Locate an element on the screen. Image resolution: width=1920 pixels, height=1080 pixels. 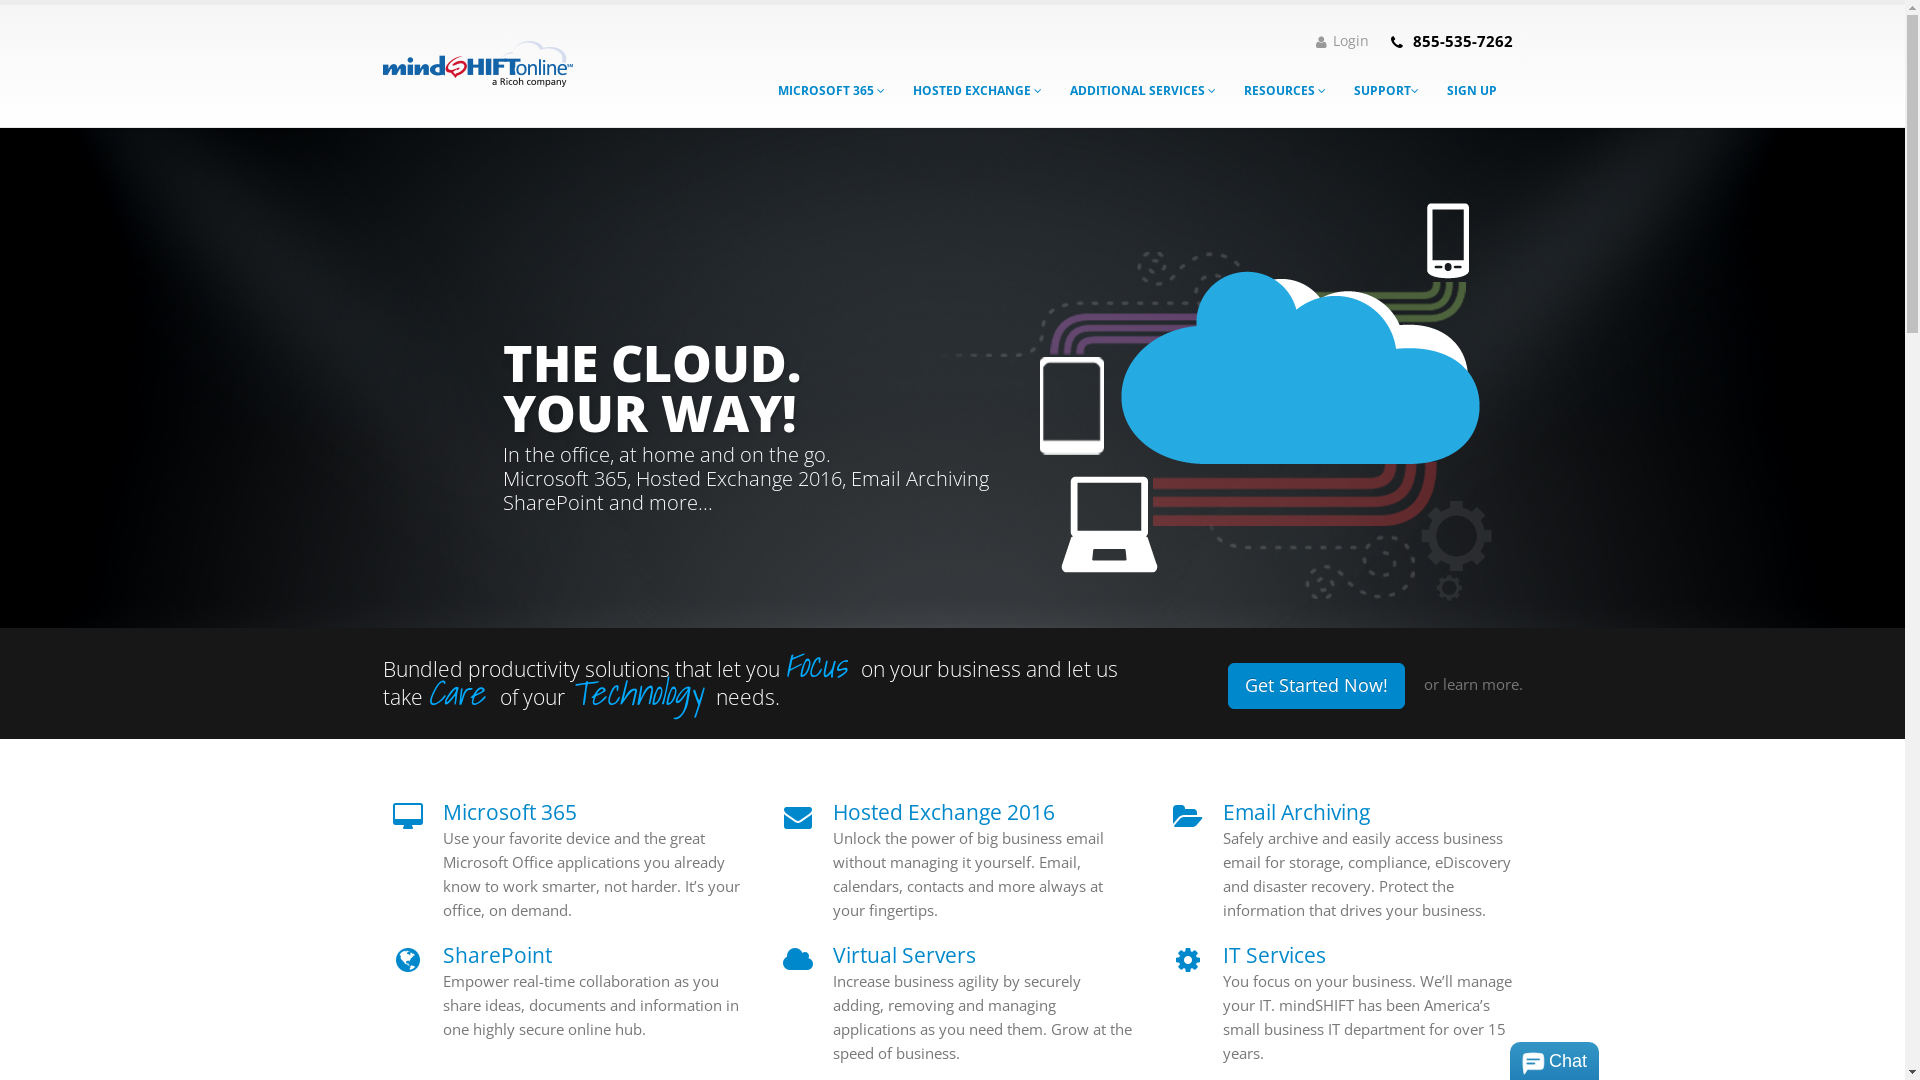
RESOURCES is located at coordinates (1284, 91).